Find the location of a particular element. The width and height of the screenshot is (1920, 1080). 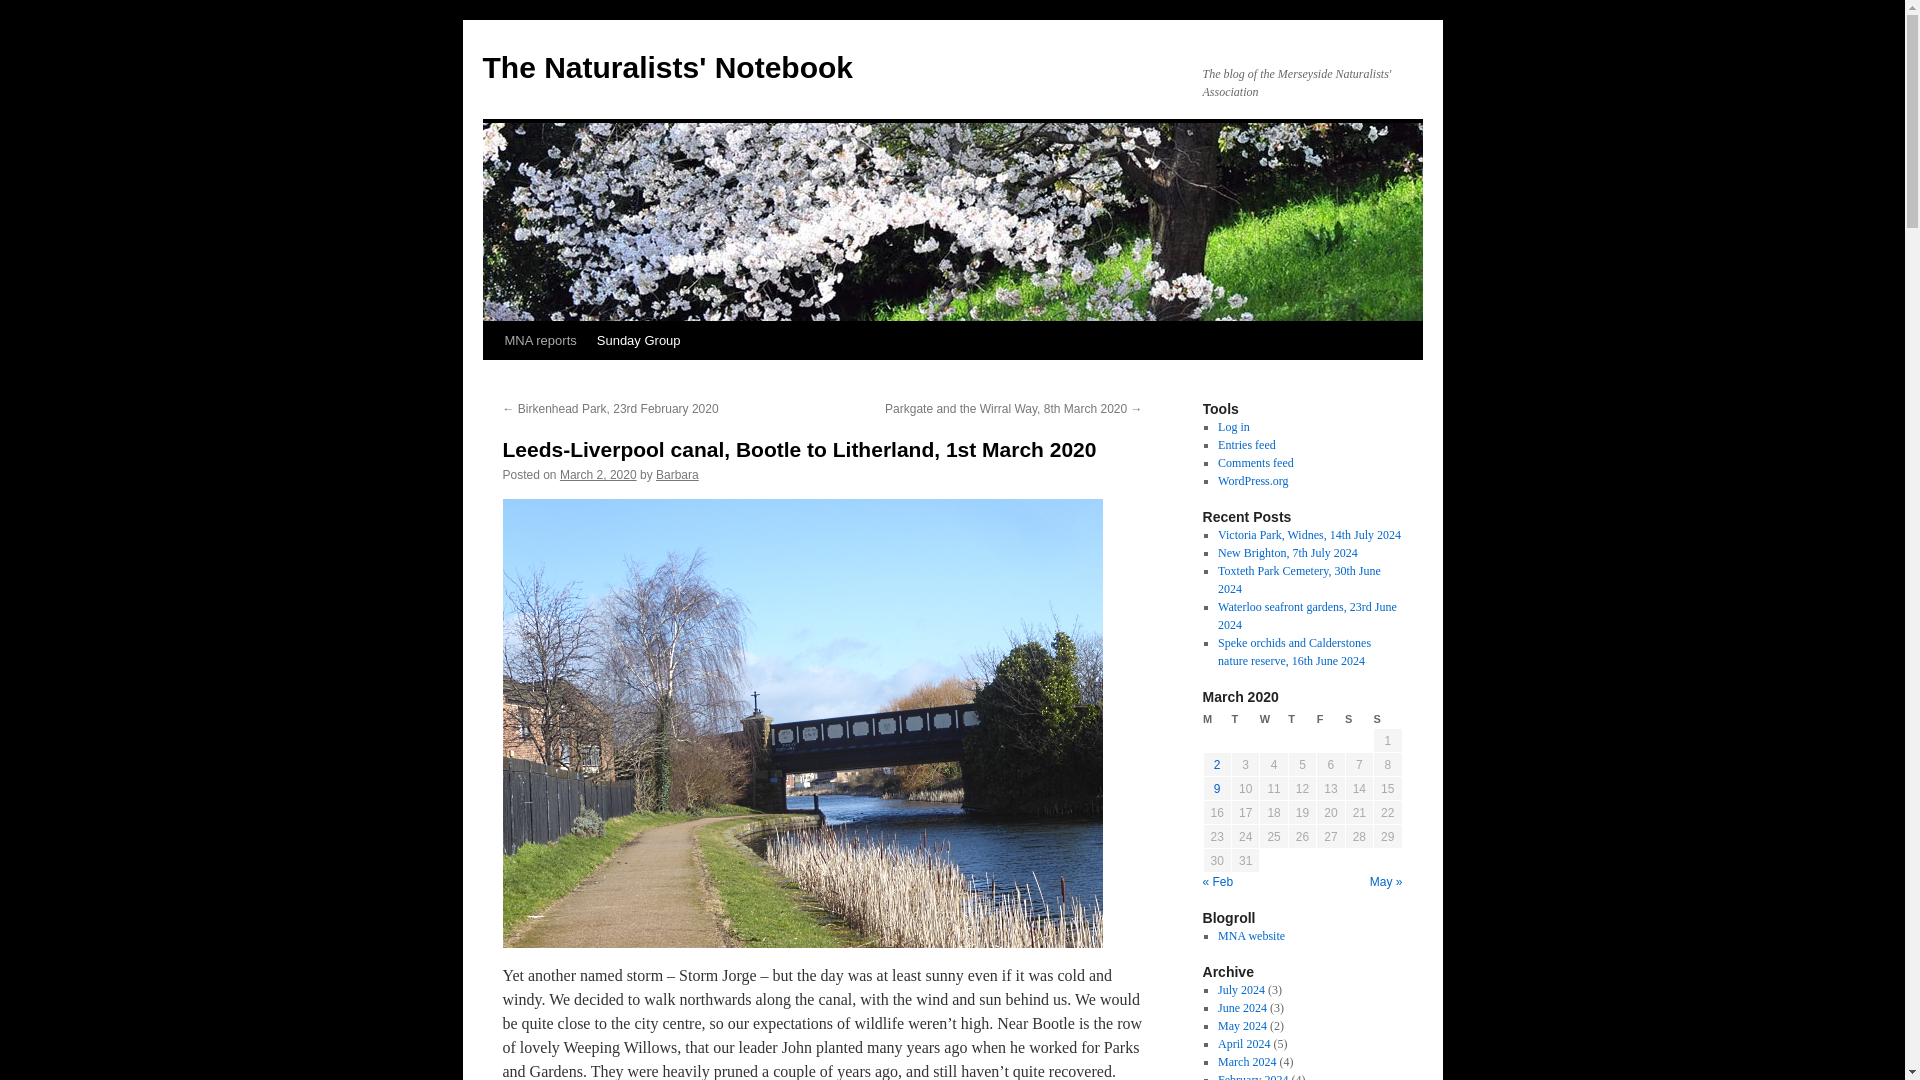

March 2, 2020 is located at coordinates (598, 474).